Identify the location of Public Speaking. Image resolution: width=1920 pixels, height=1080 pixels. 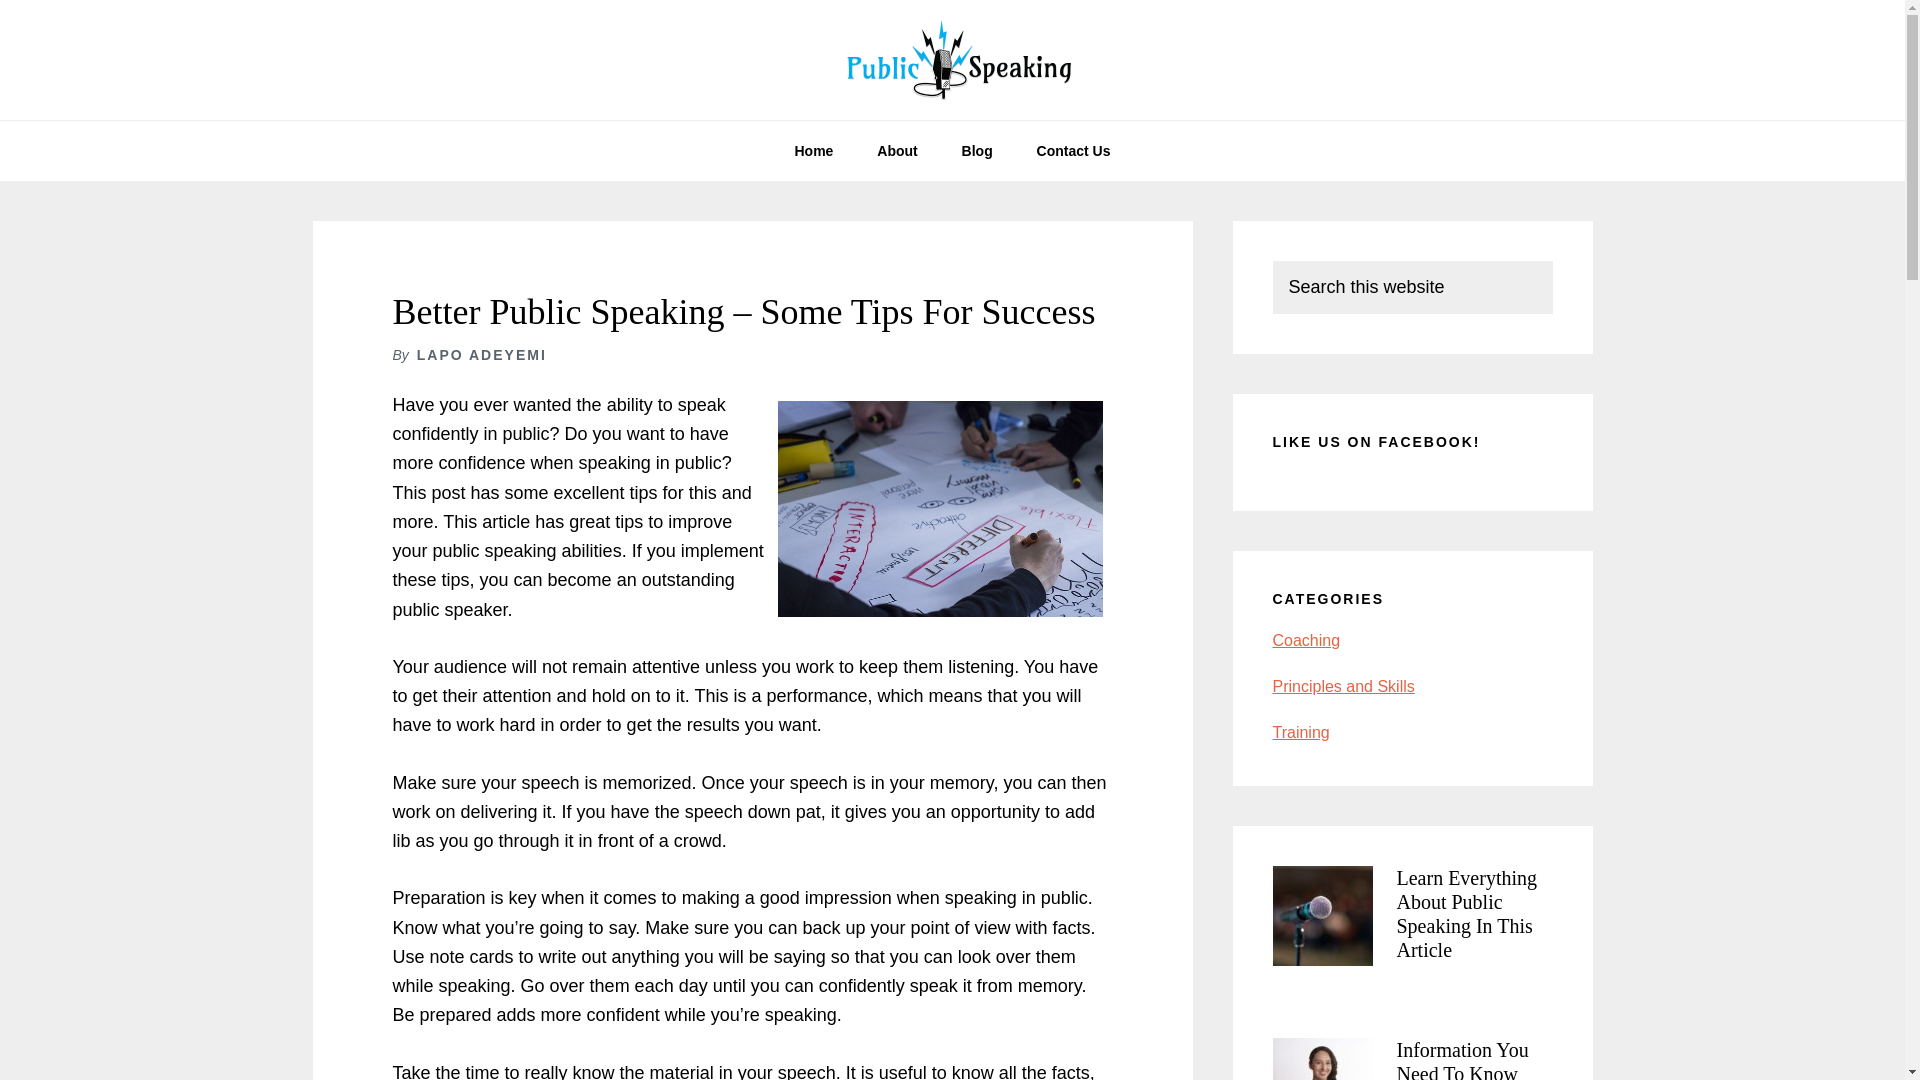
(952, 60).